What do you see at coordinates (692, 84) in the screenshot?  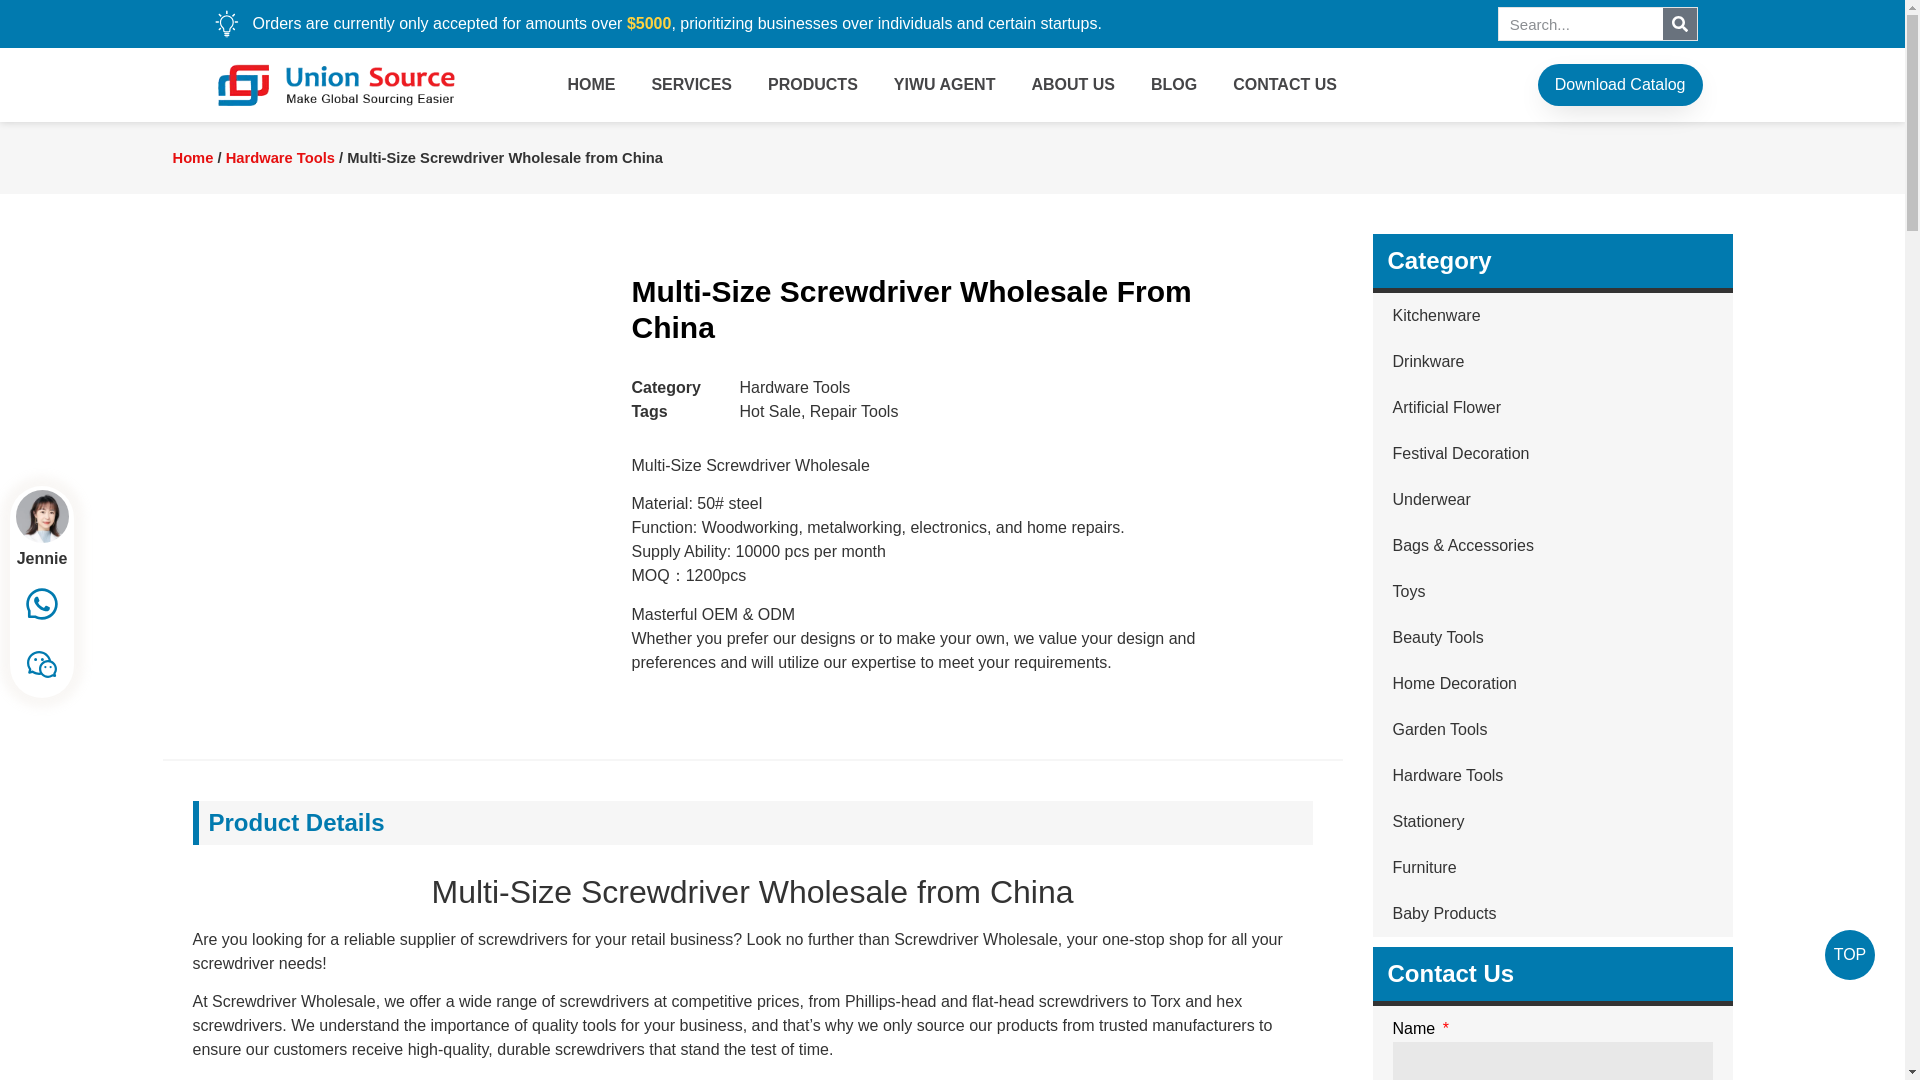 I see `SERVICES` at bounding box center [692, 84].